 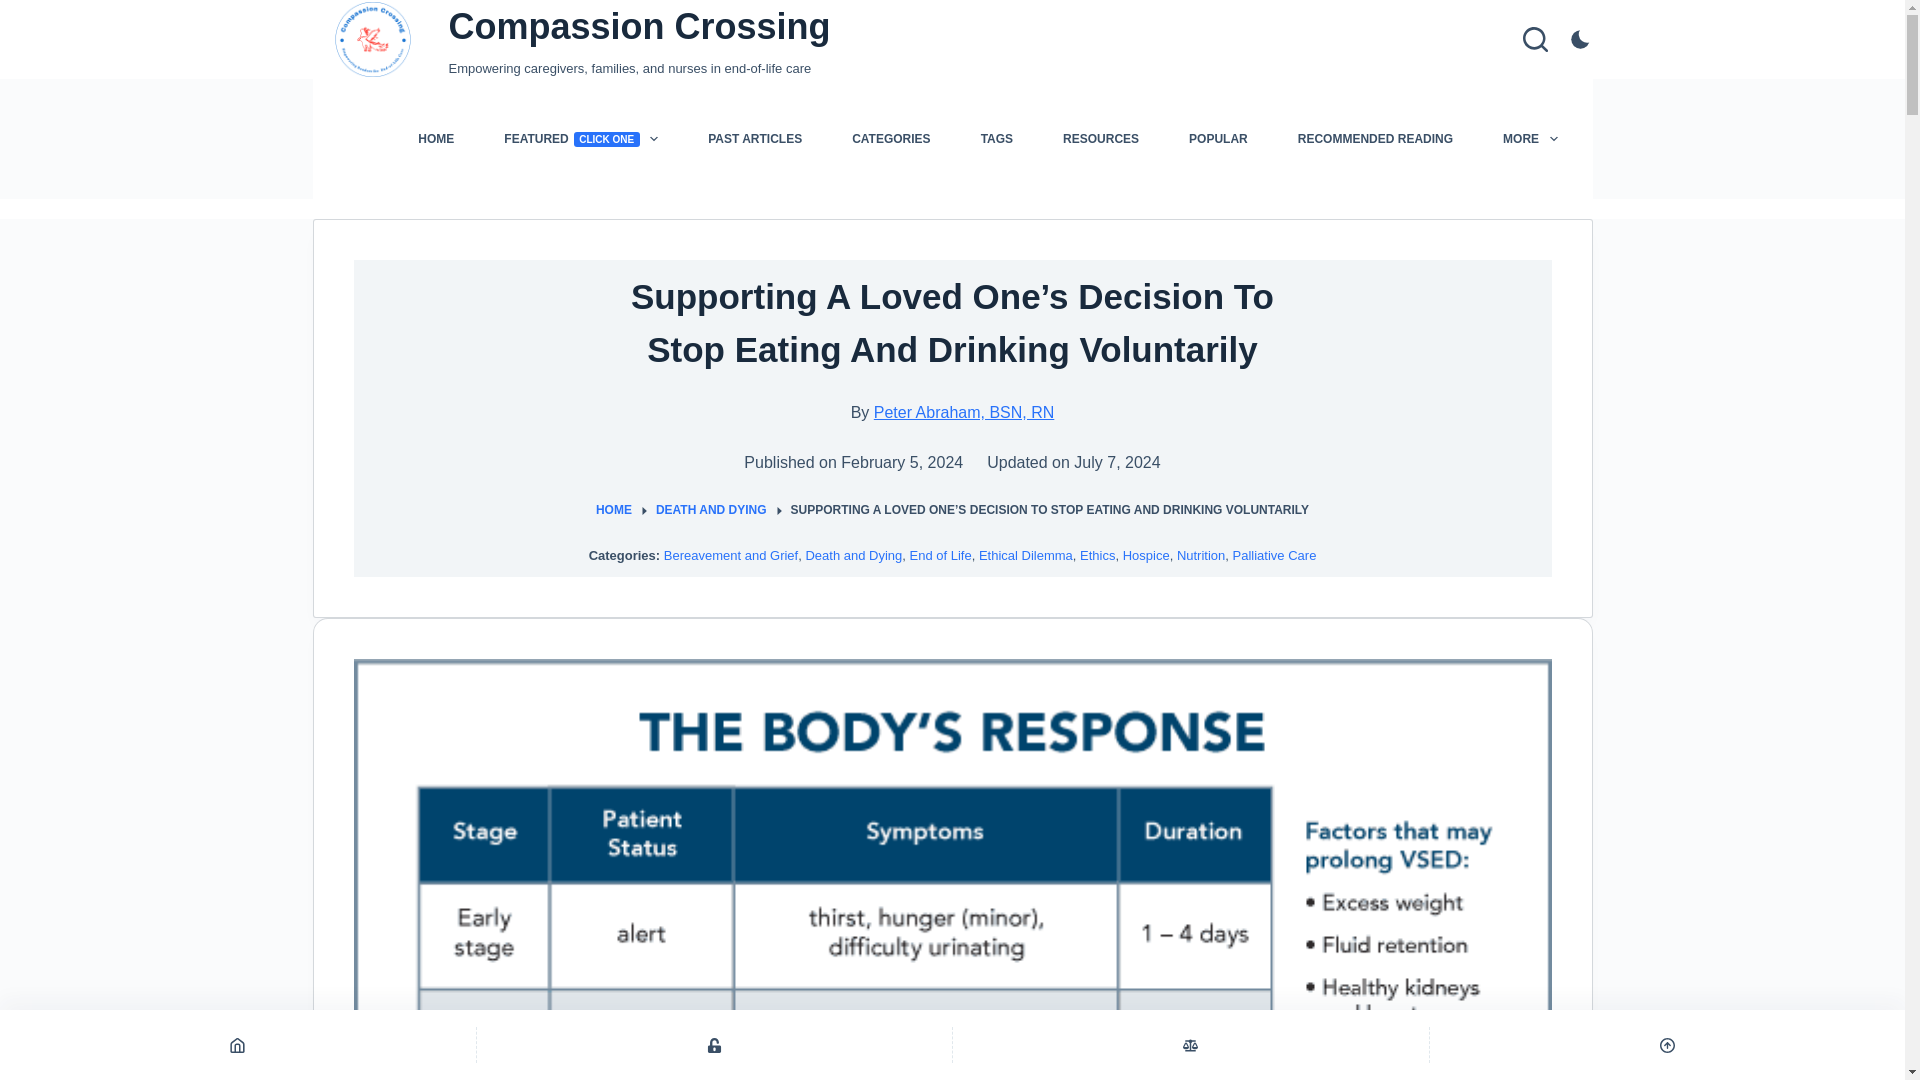 I want to click on Skip to content, so click(x=755, y=138).